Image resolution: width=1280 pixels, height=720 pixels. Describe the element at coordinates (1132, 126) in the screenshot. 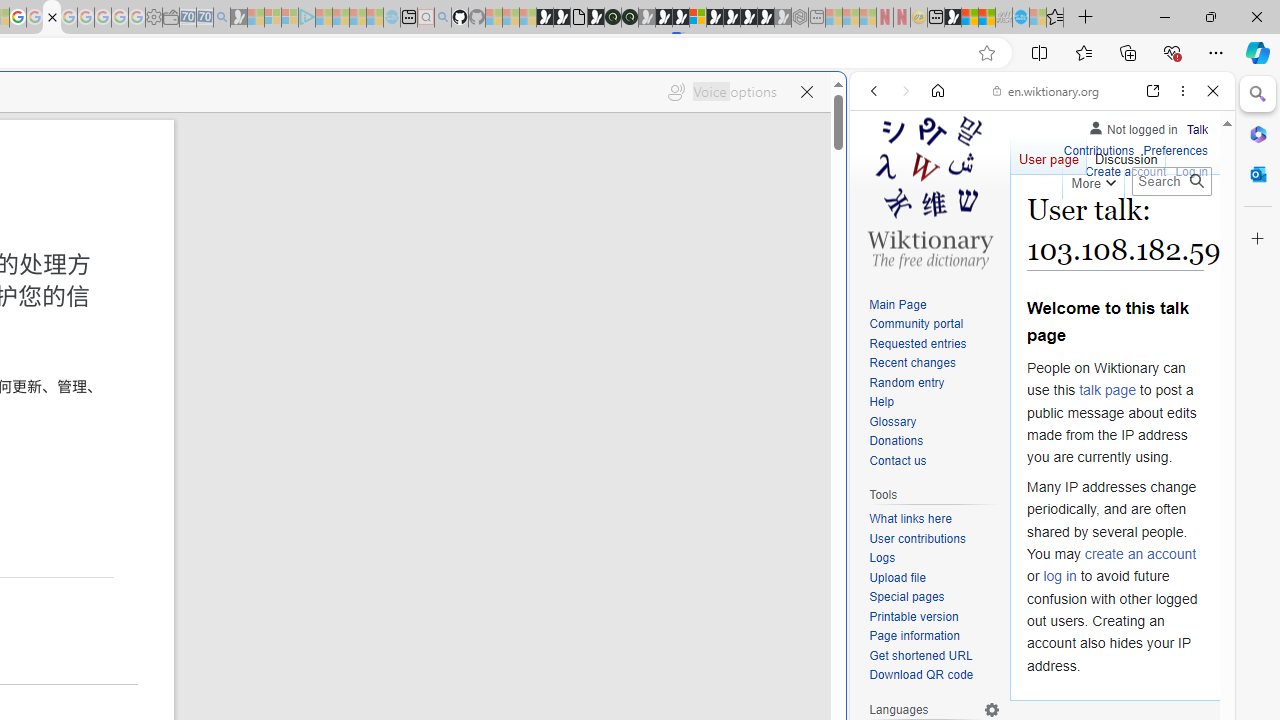

I see `Not logged in` at that location.